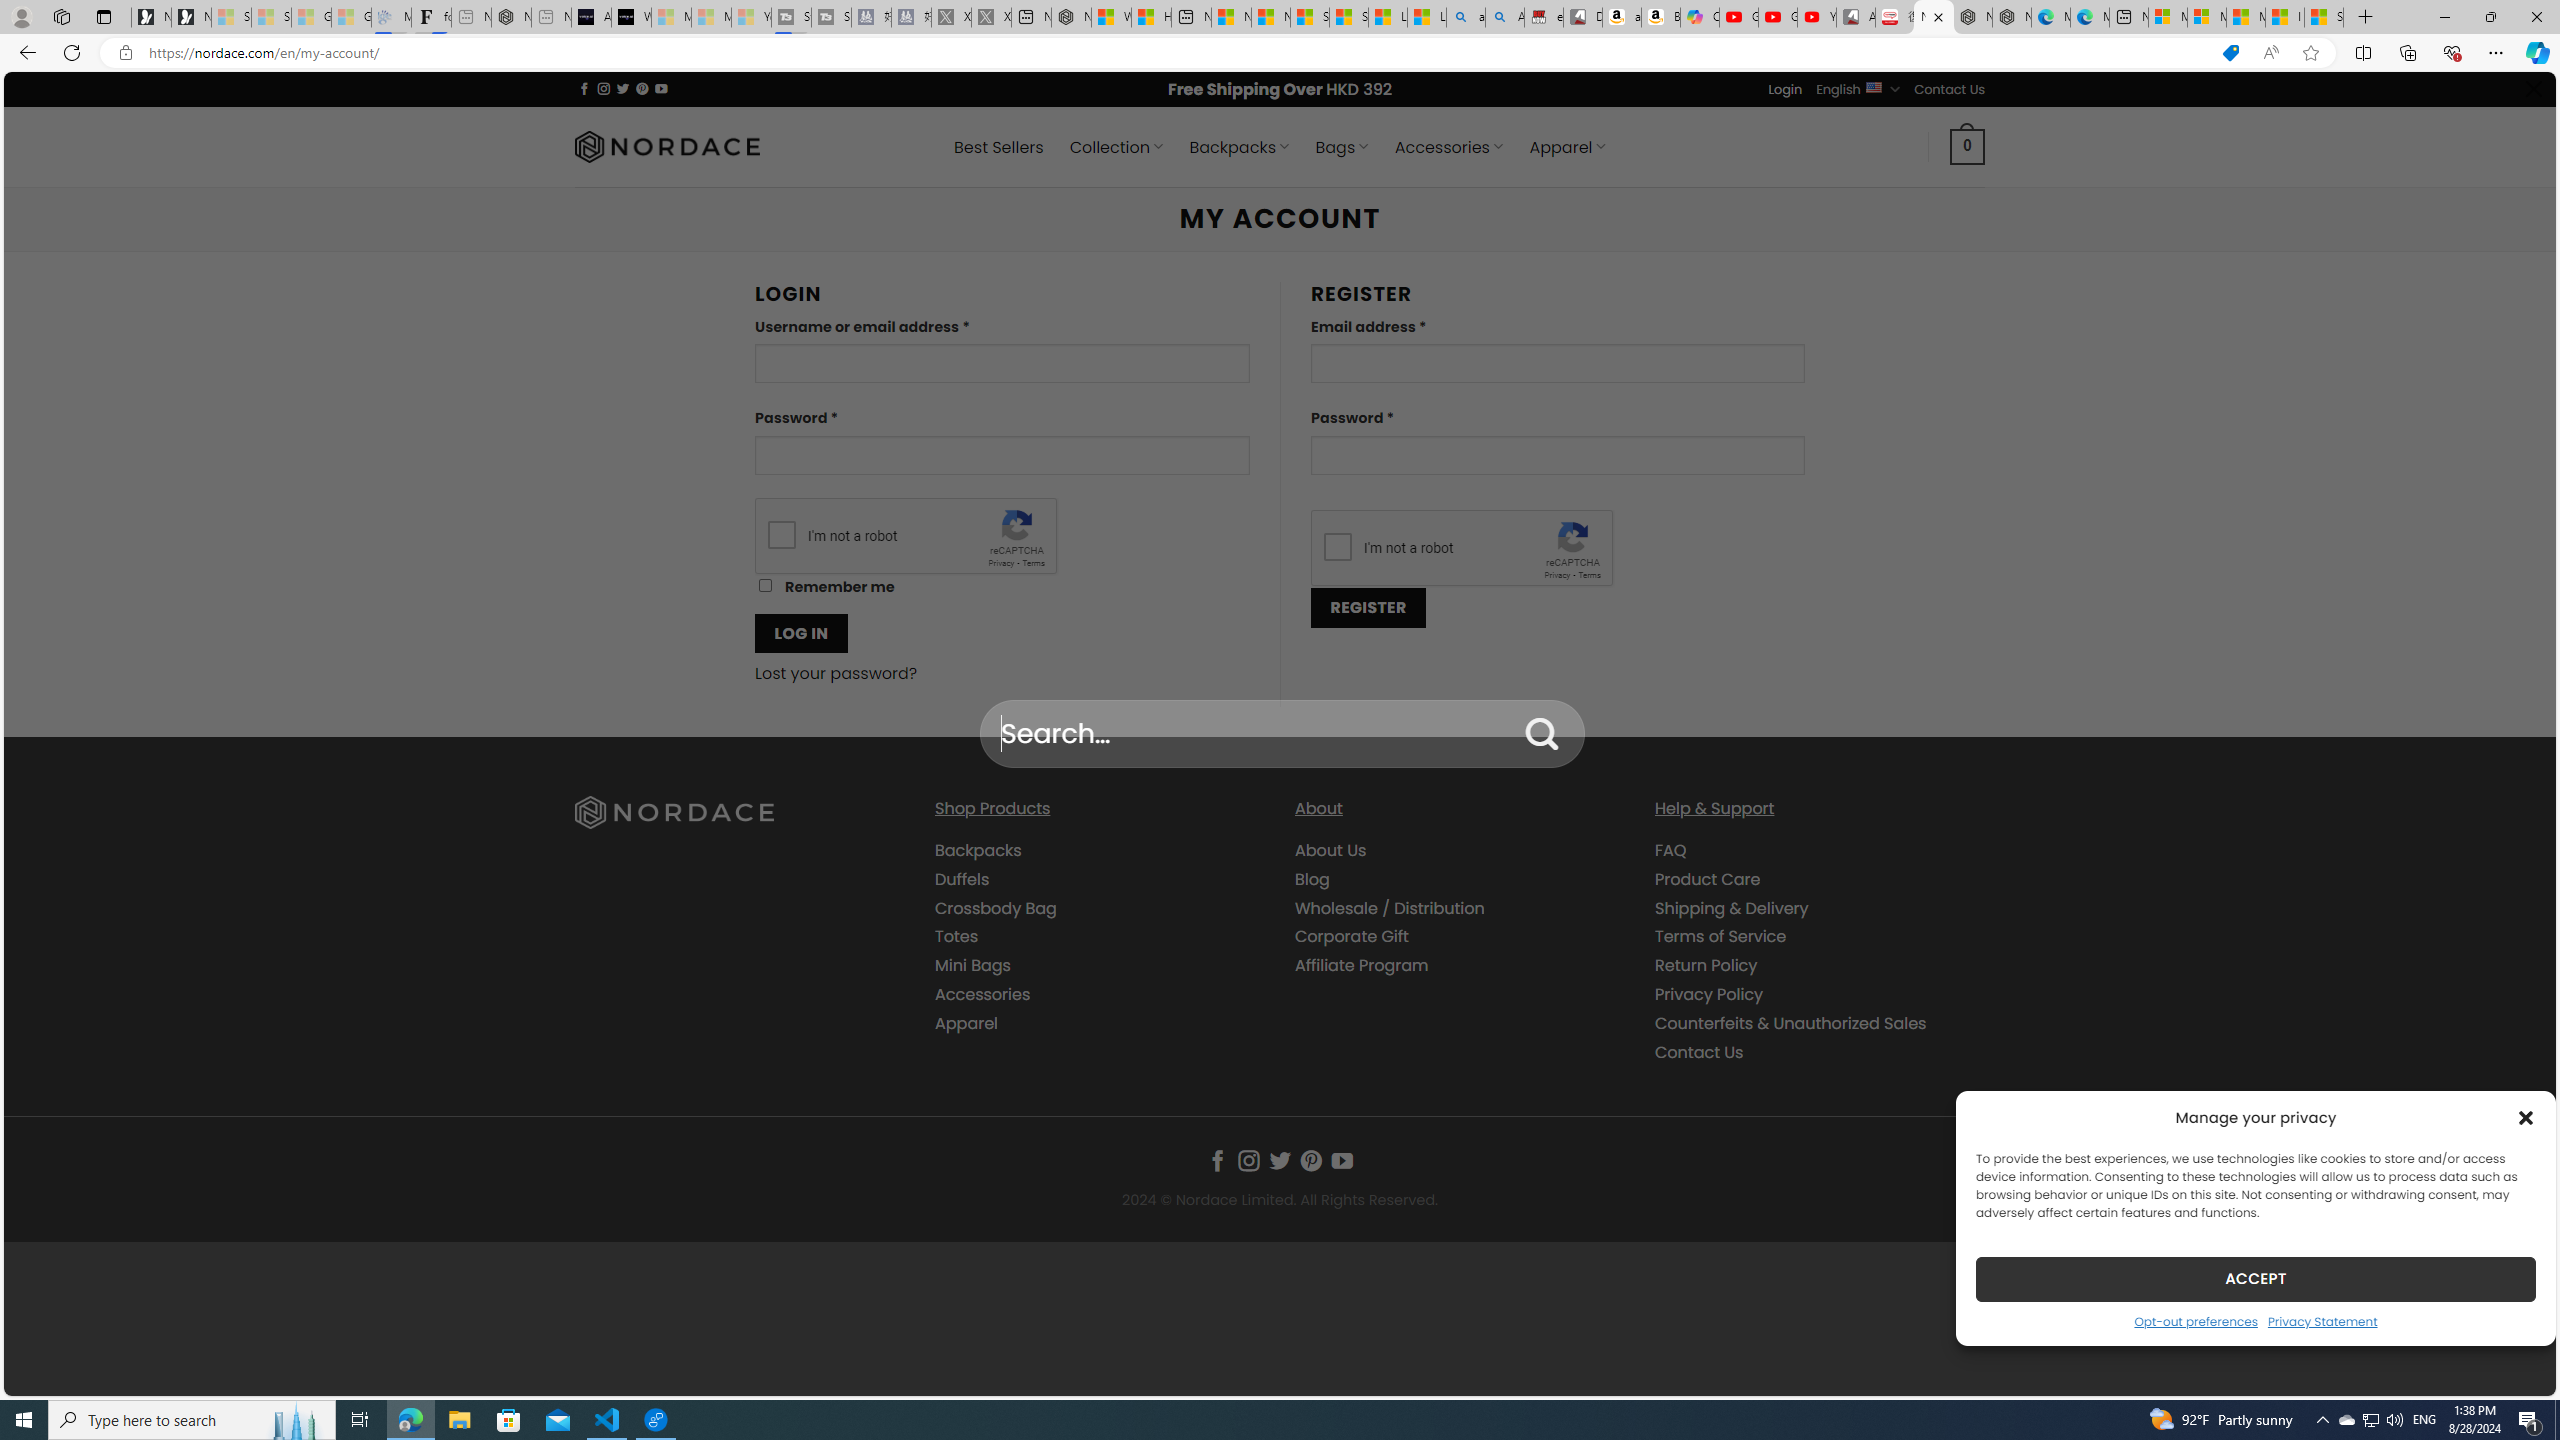 The width and height of the screenshot is (2560, 1440). Describe the element at coordinates (1099, 966) in the screenshot. I see `Mini Bags` at that location.